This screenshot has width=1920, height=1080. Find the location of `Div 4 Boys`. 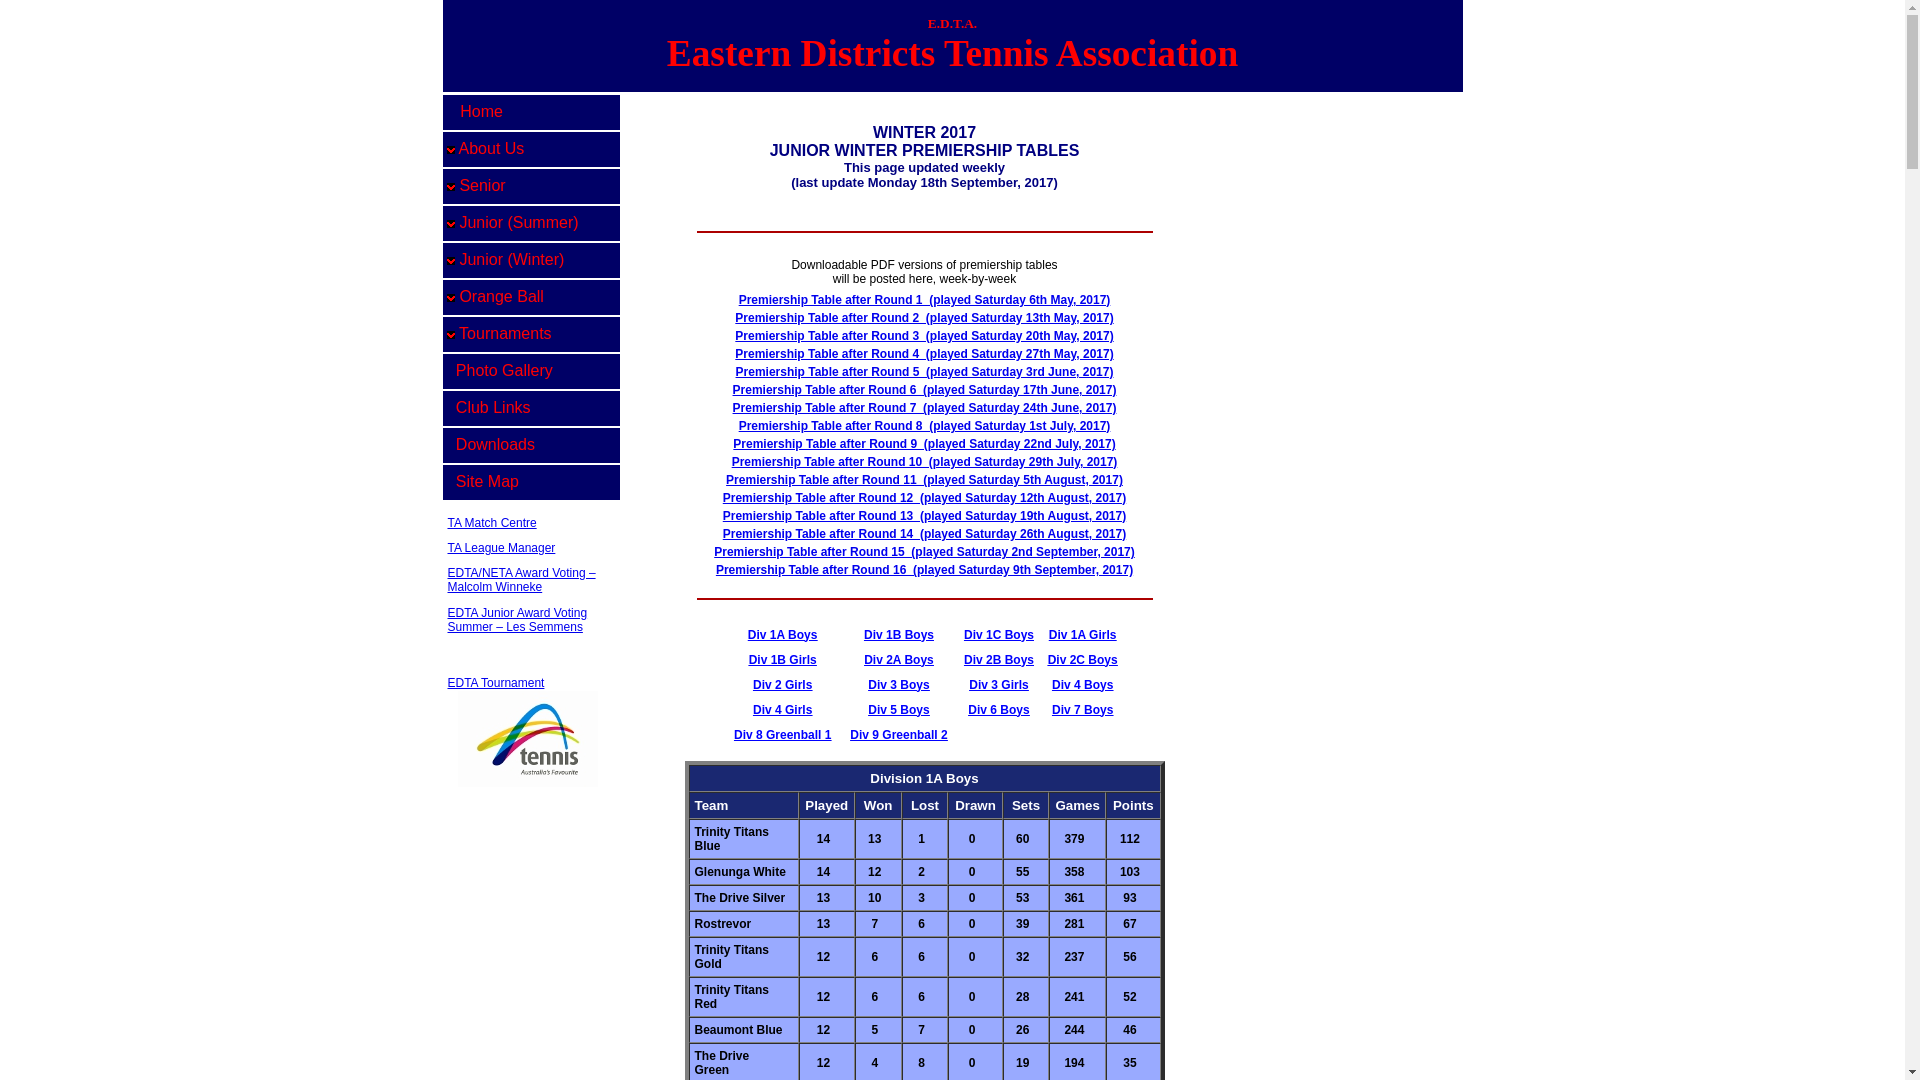

Div 4 Boys is located at coordinates (1082, 685).